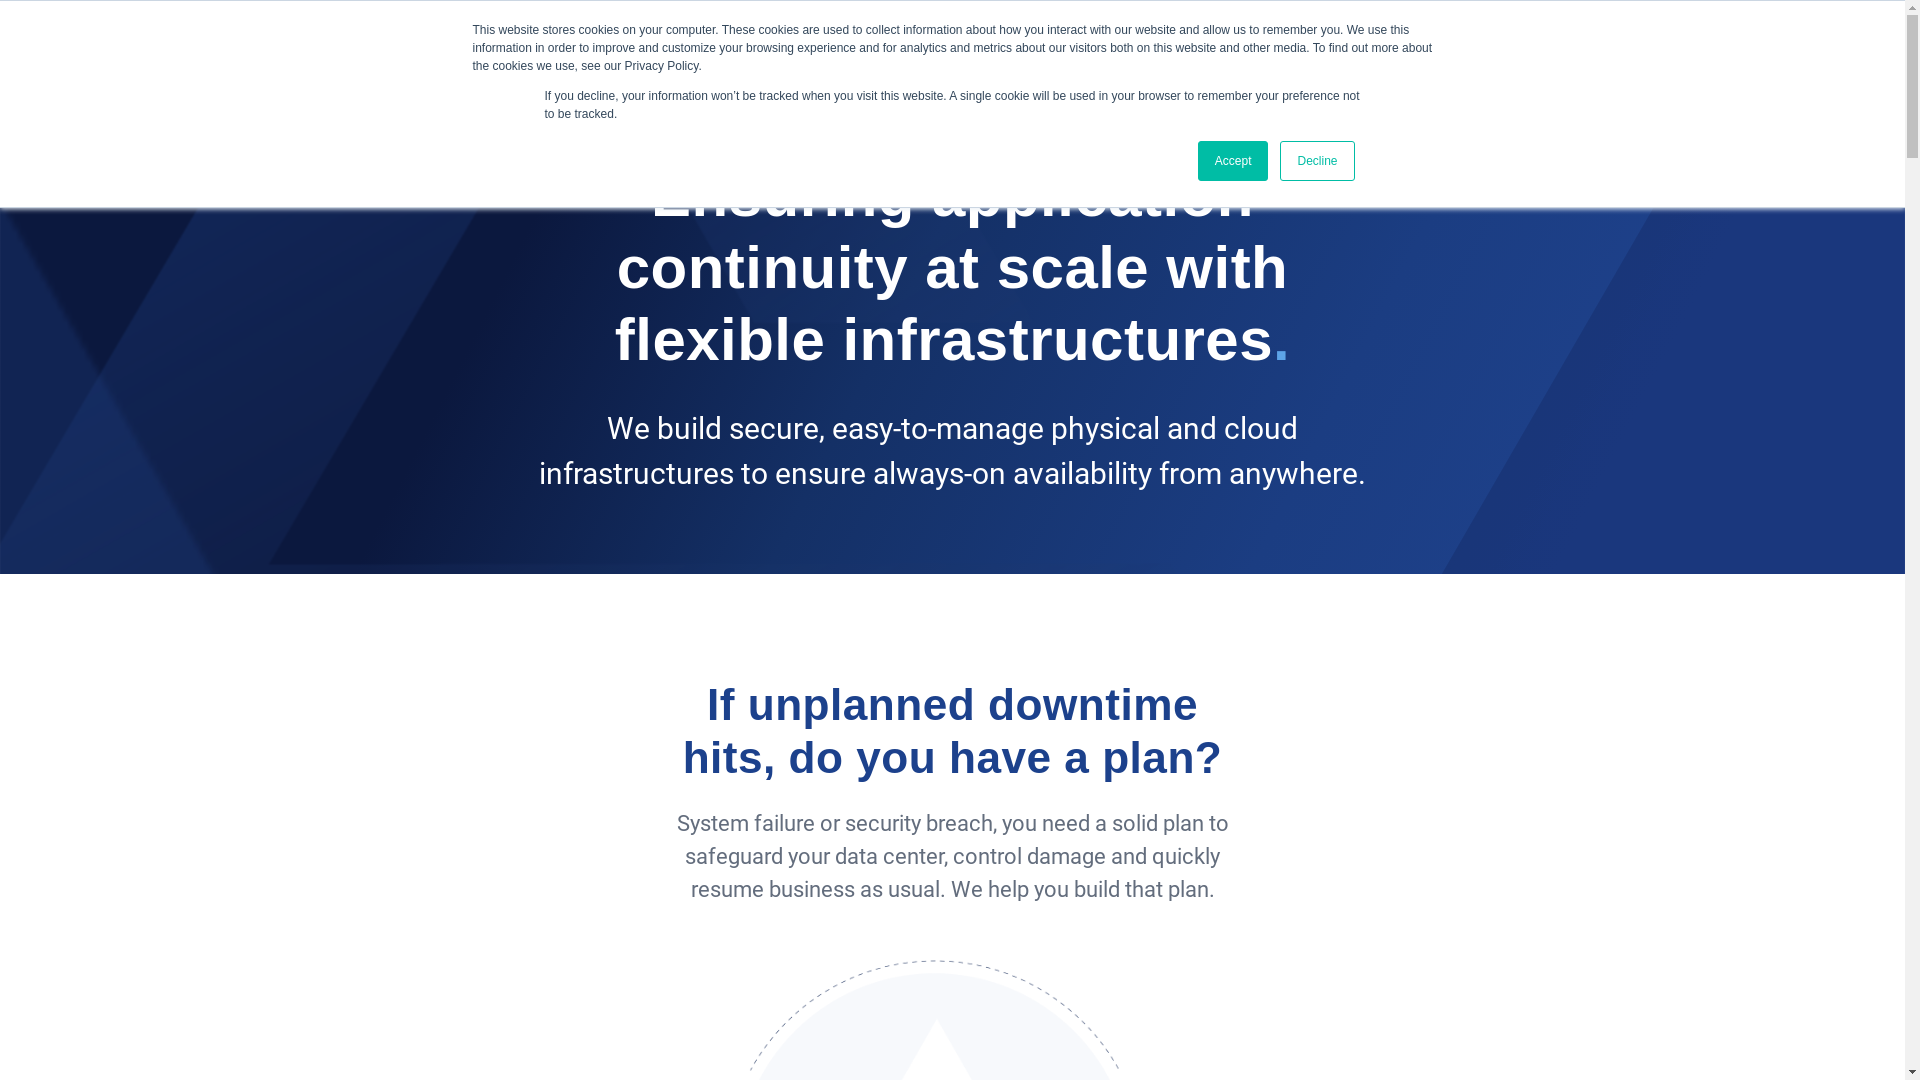  What do you see at coordinates (393, 41) in the screenshot?
I see `Agisko logo` at bounding box center [393, 41].